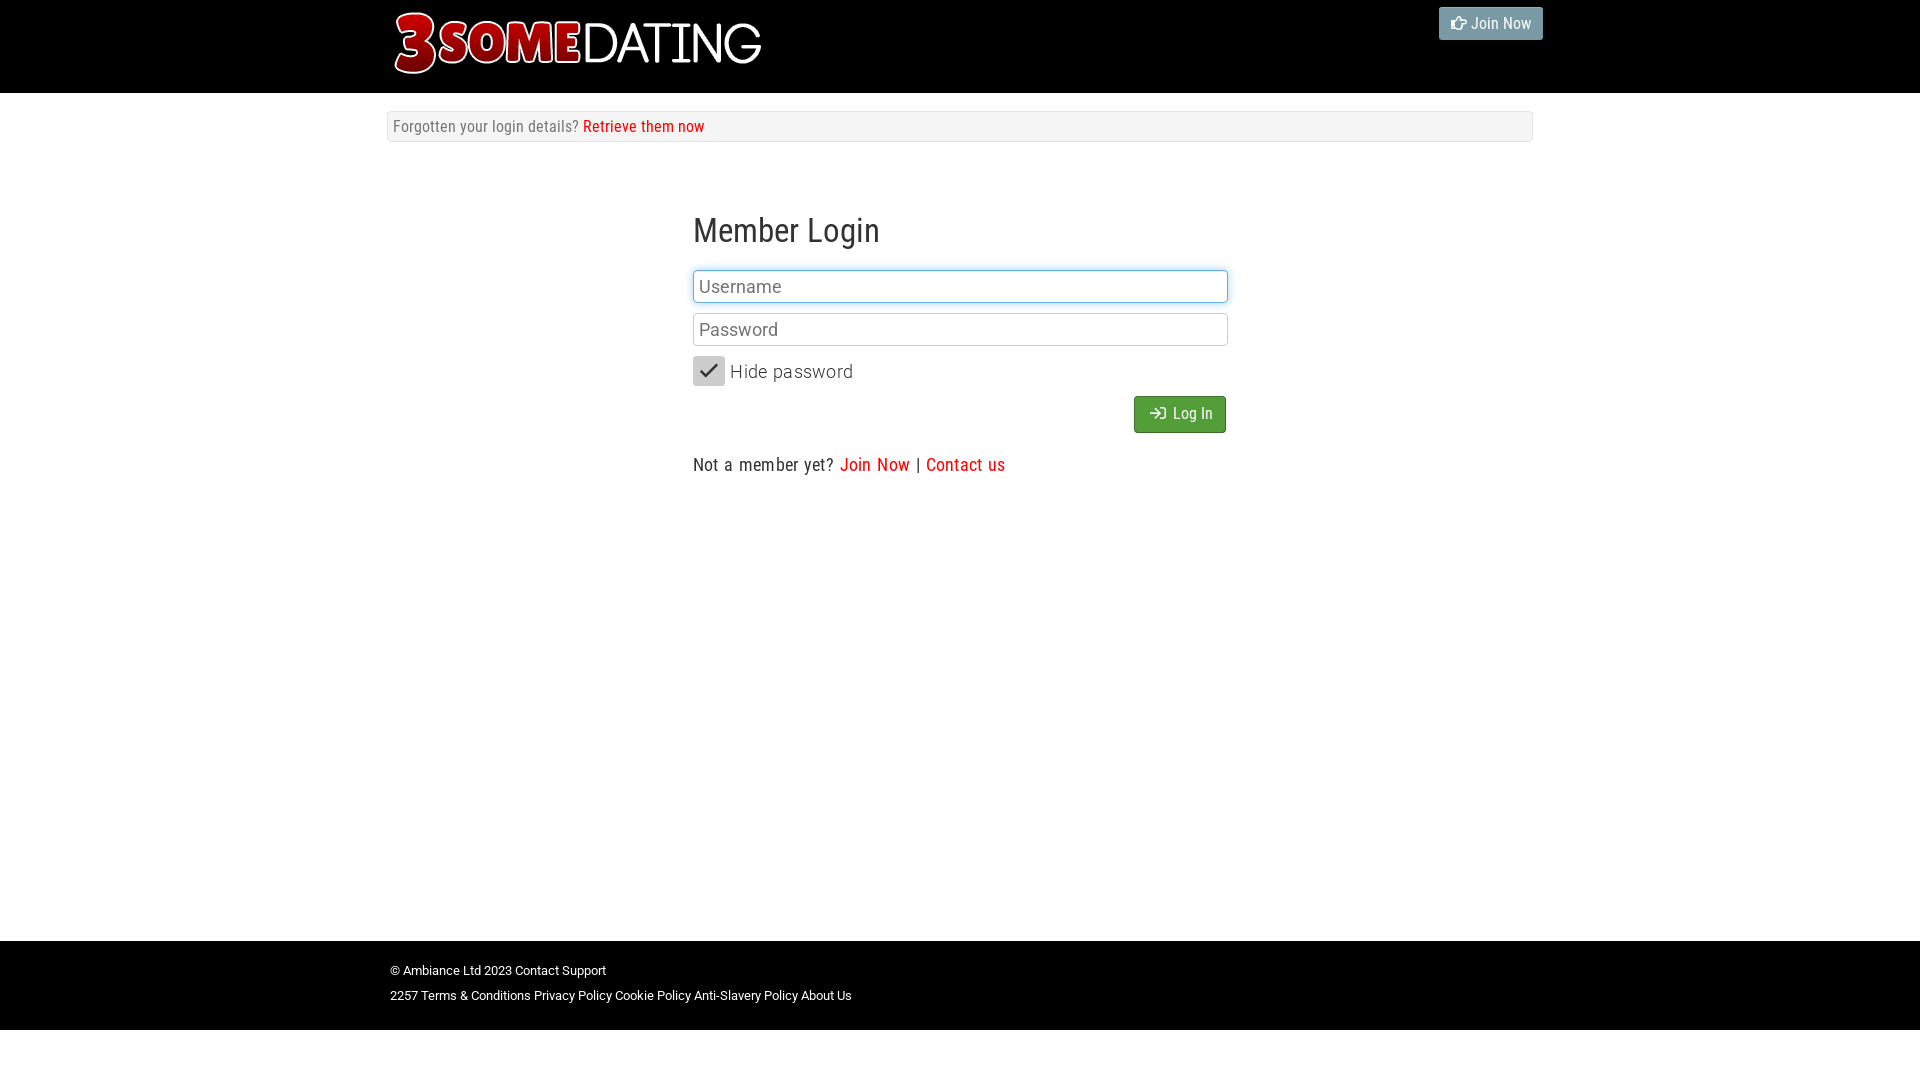 This screenshot has height=1080, width=1920. I want to click on Cookie Policy, so click(653, 996).